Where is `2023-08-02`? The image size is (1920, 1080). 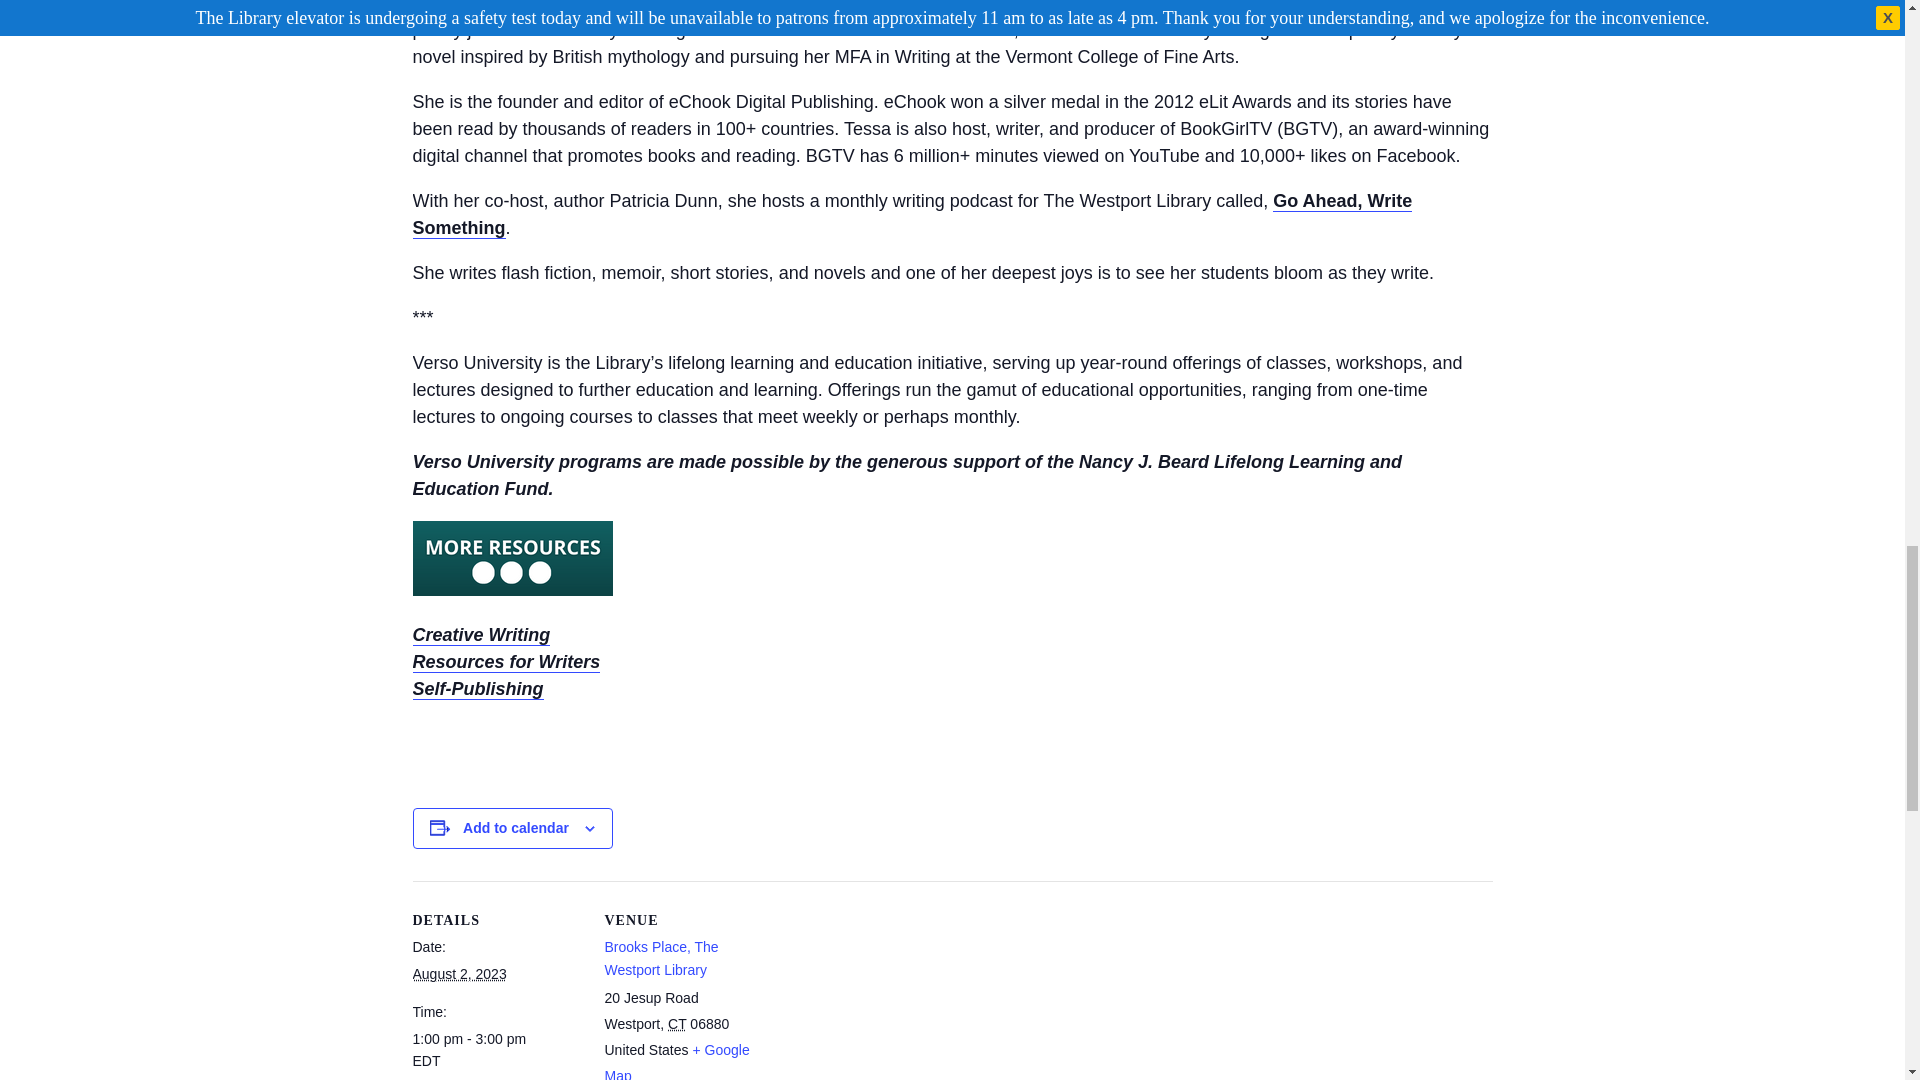 2023-08-02 is located at coordinates (459, 973).